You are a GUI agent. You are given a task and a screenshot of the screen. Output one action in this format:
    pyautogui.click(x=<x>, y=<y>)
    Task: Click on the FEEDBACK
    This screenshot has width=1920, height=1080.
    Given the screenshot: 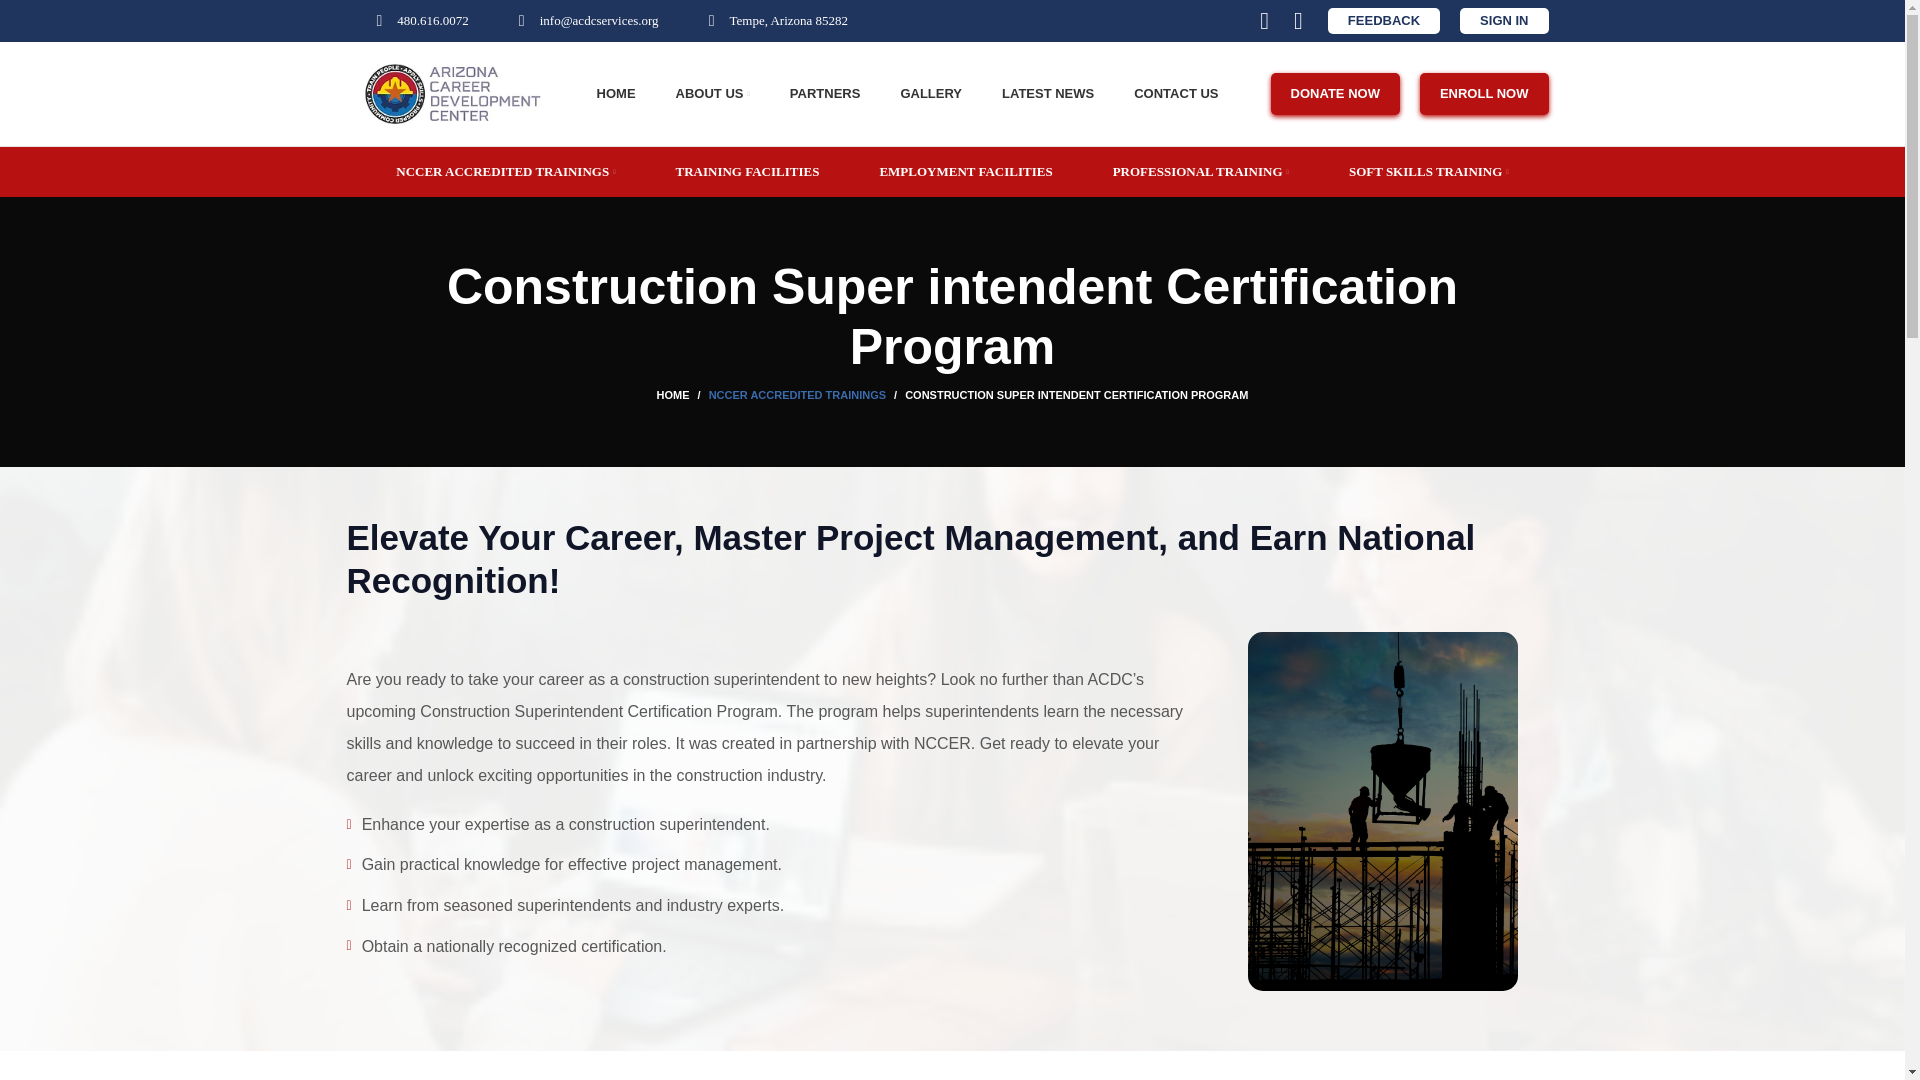 What is the action you would take?
    pyautogui.click(x=1384, y=20)
    